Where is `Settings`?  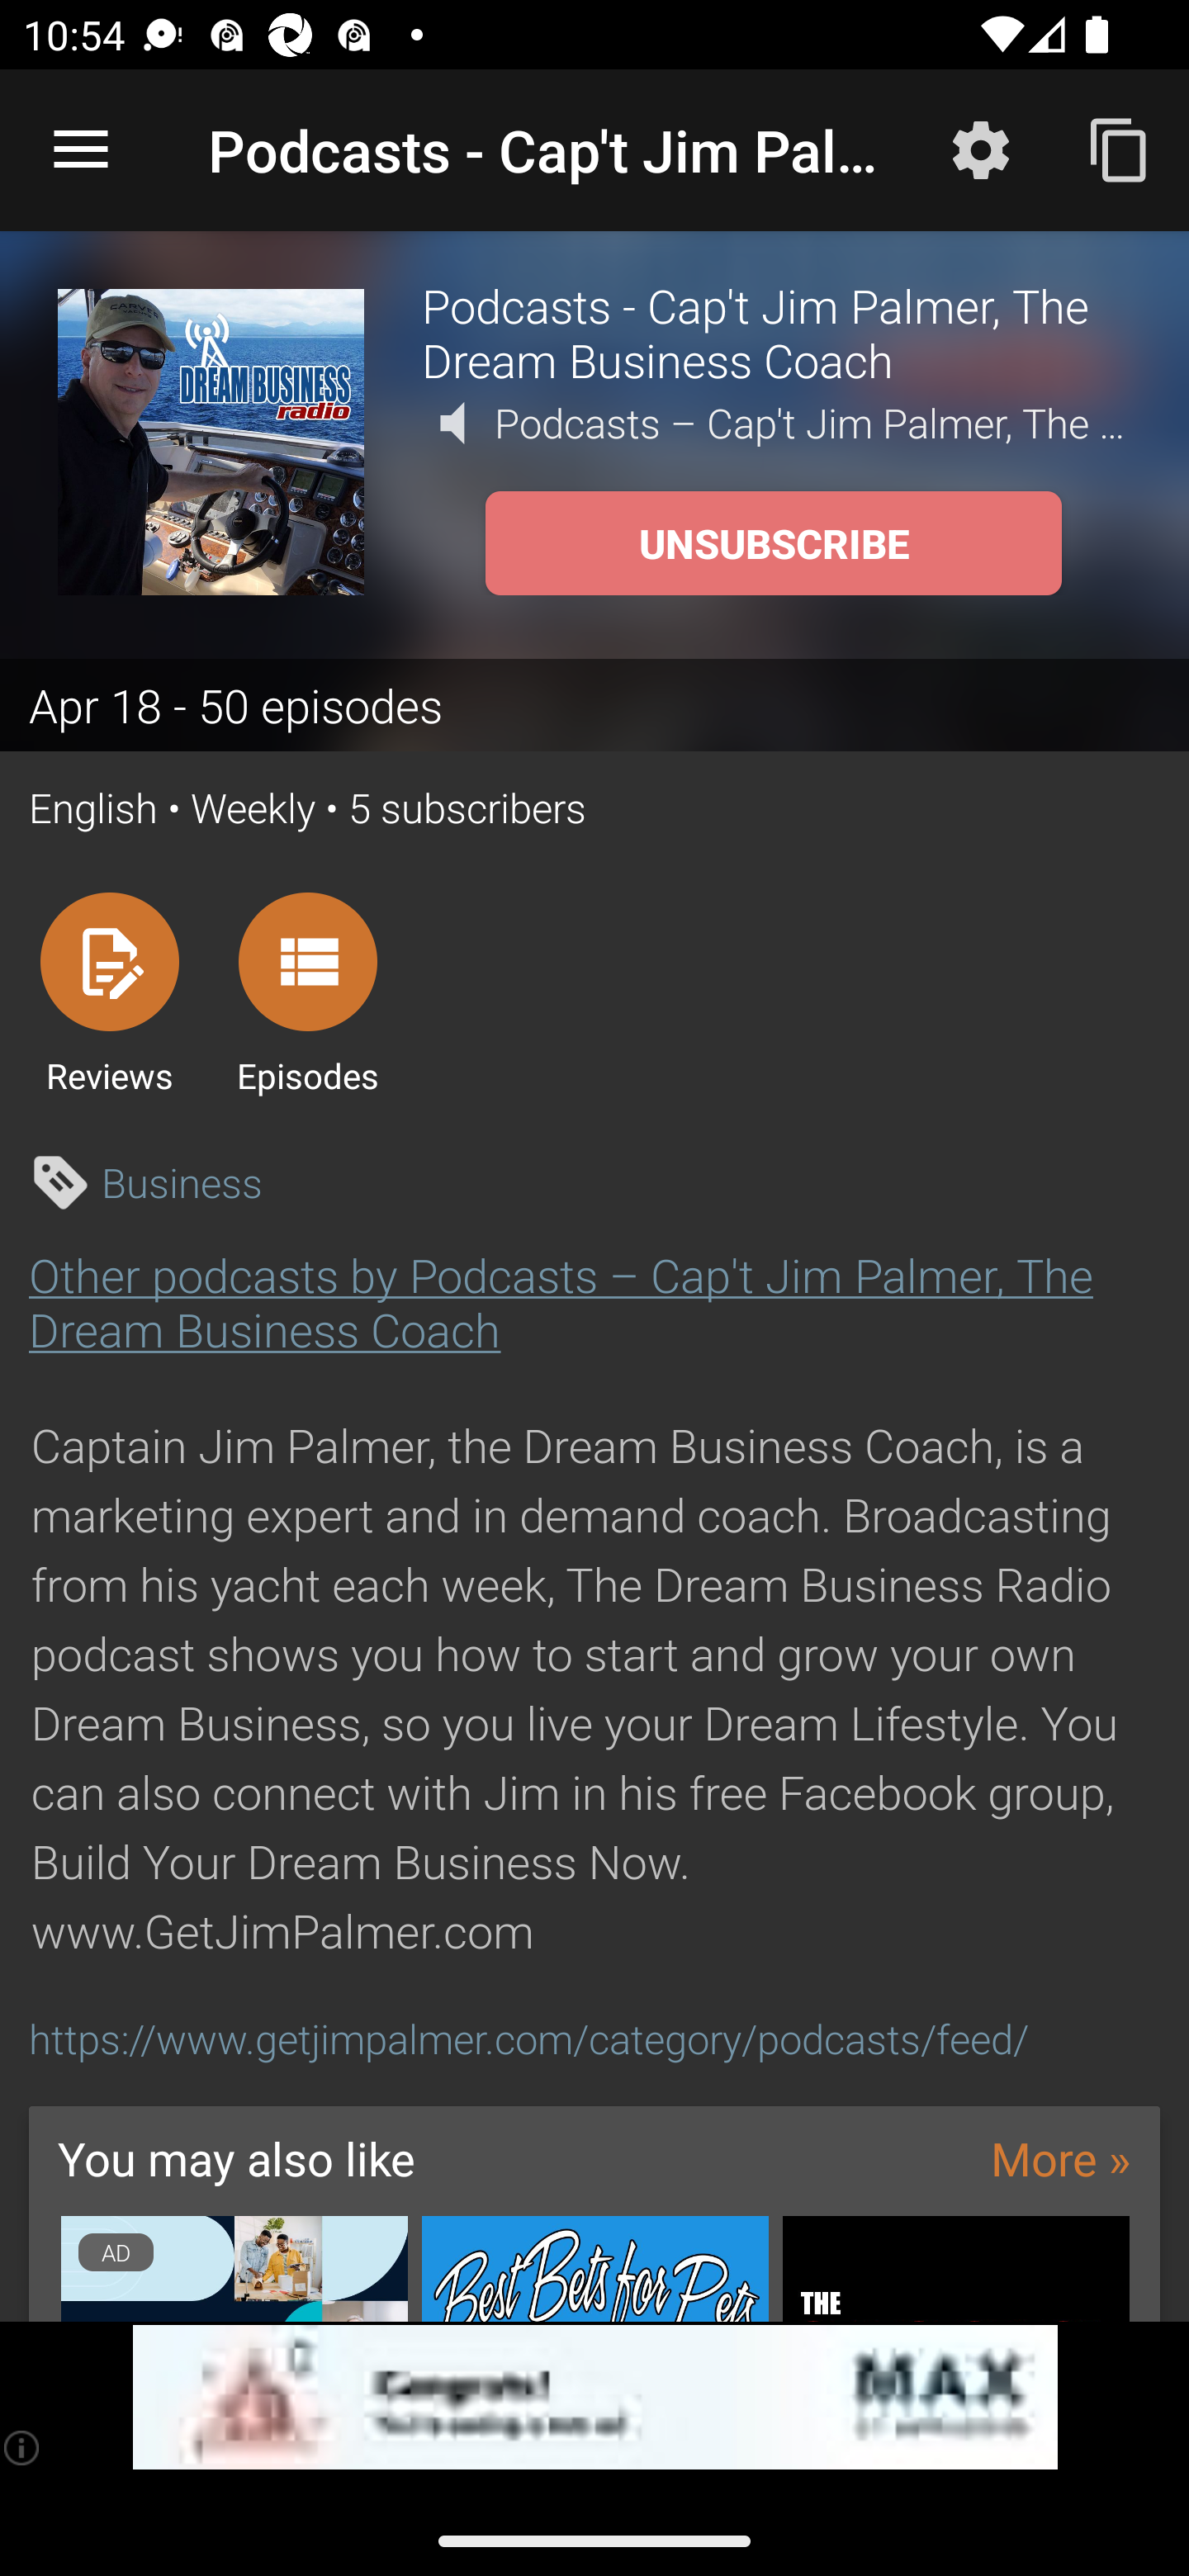 Settings is located at coordinates (981, 149).